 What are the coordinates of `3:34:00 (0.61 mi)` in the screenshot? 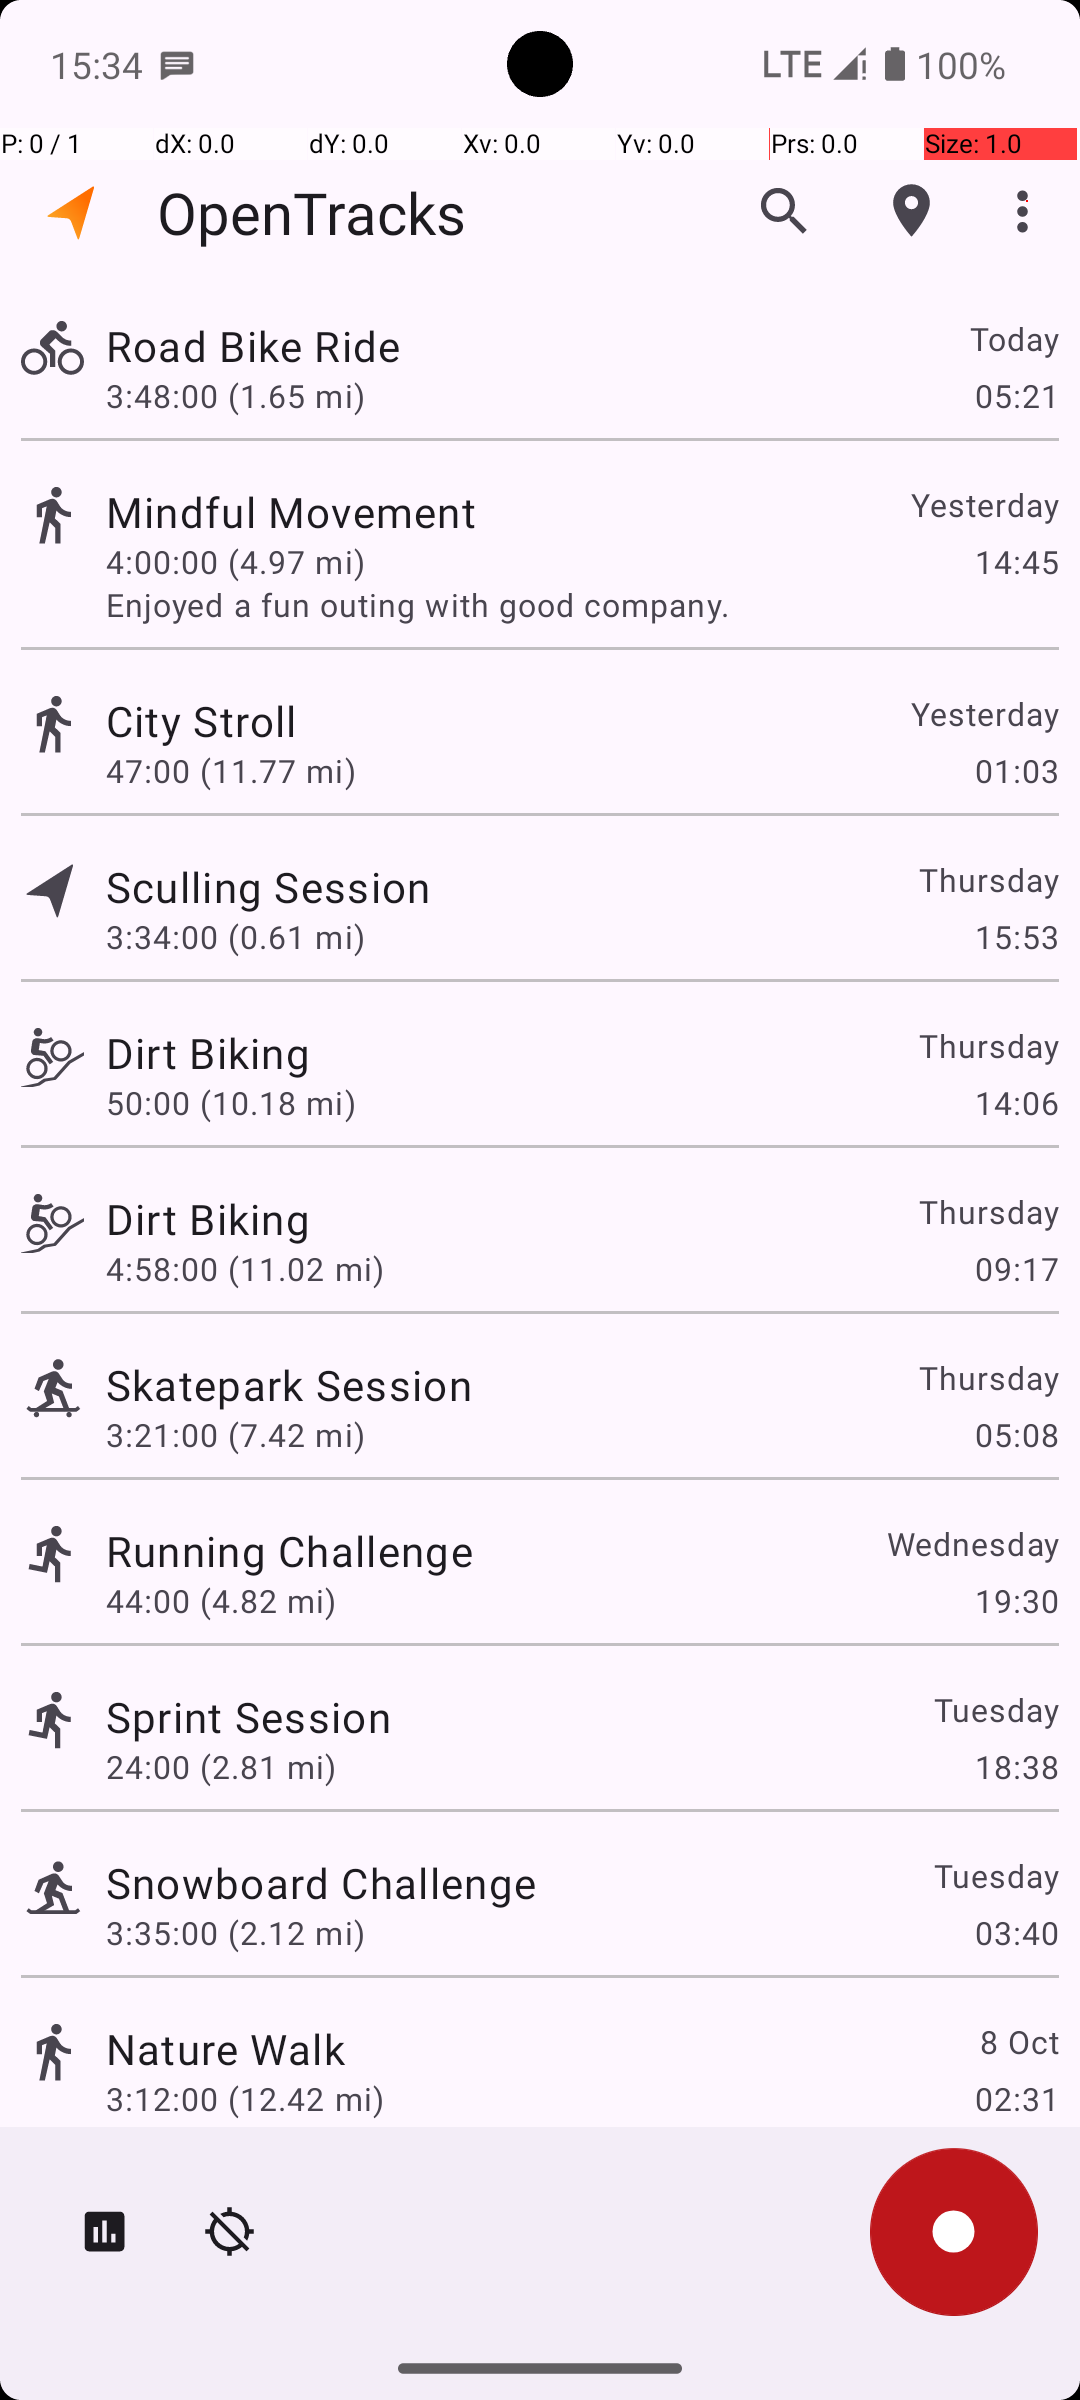 It's located at (236, 936).